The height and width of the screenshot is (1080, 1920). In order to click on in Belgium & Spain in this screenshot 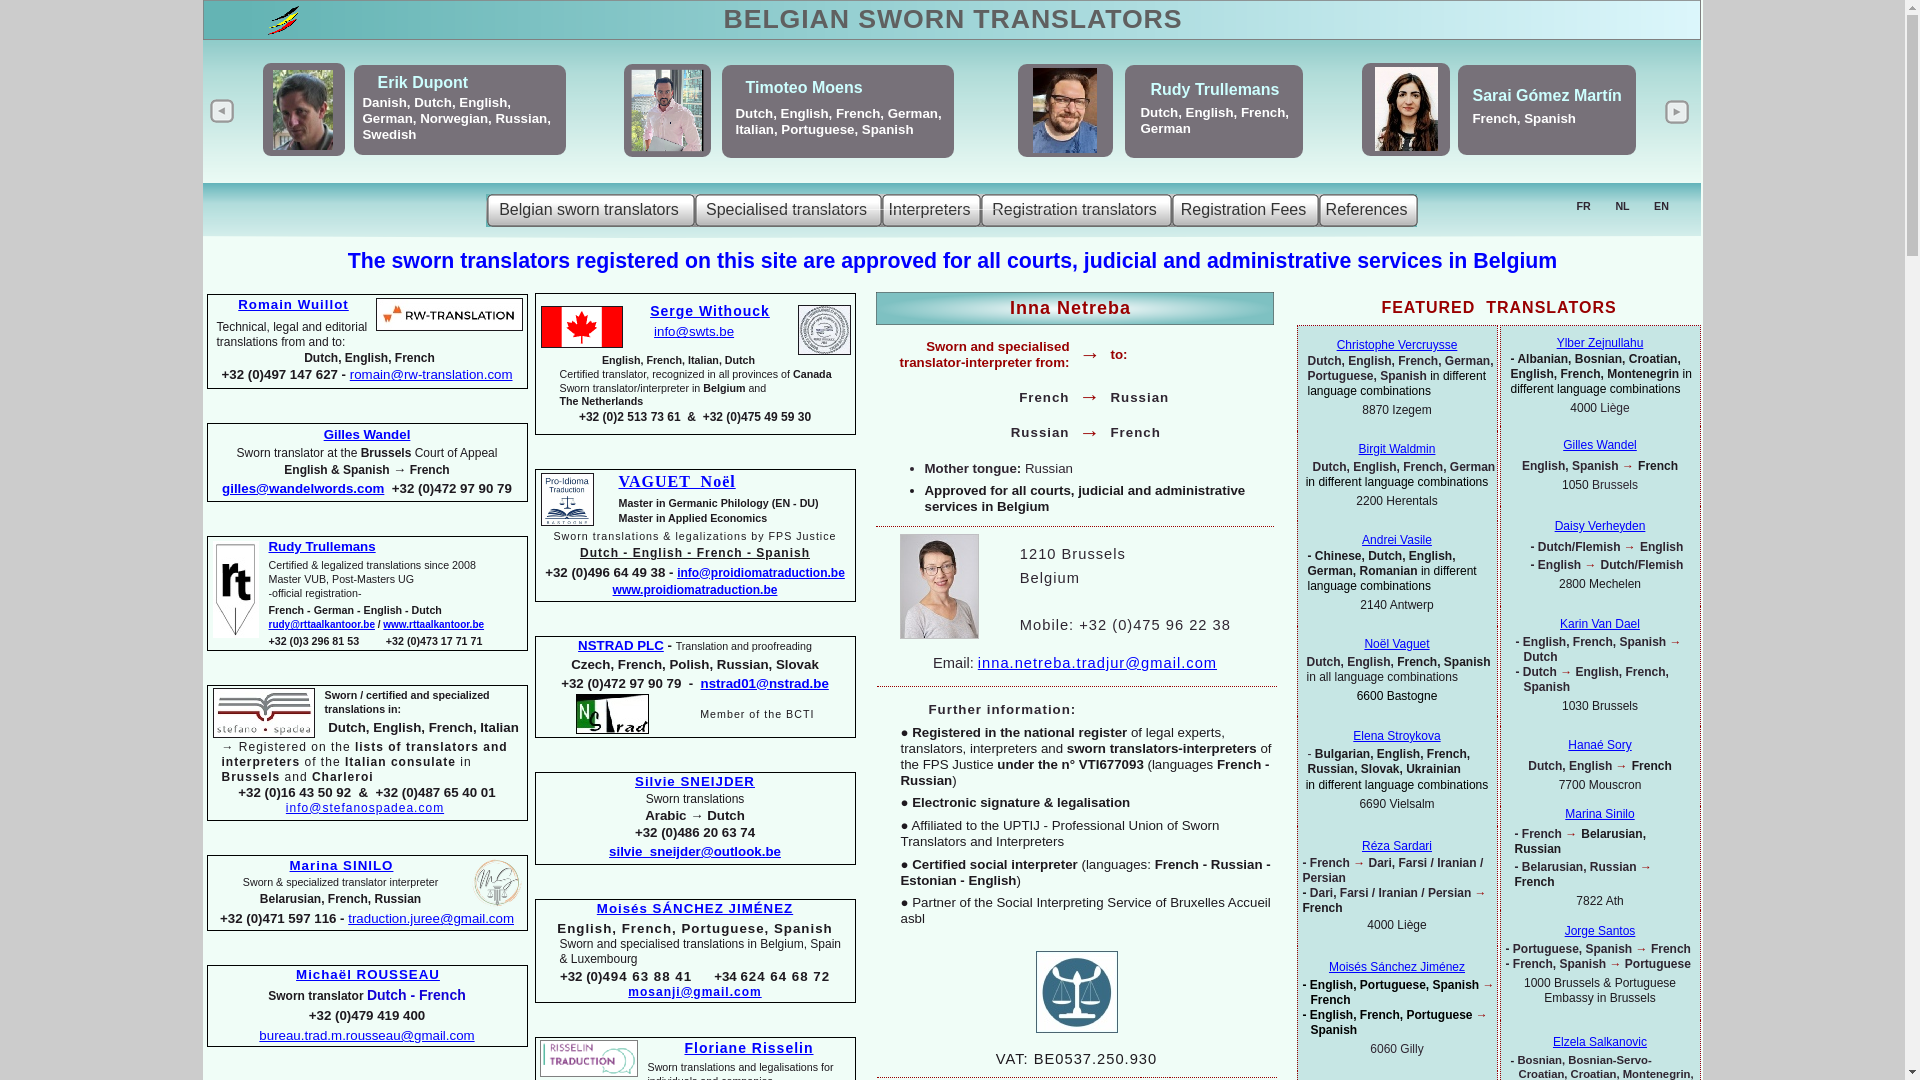, I will do `click(1535, 130)`.